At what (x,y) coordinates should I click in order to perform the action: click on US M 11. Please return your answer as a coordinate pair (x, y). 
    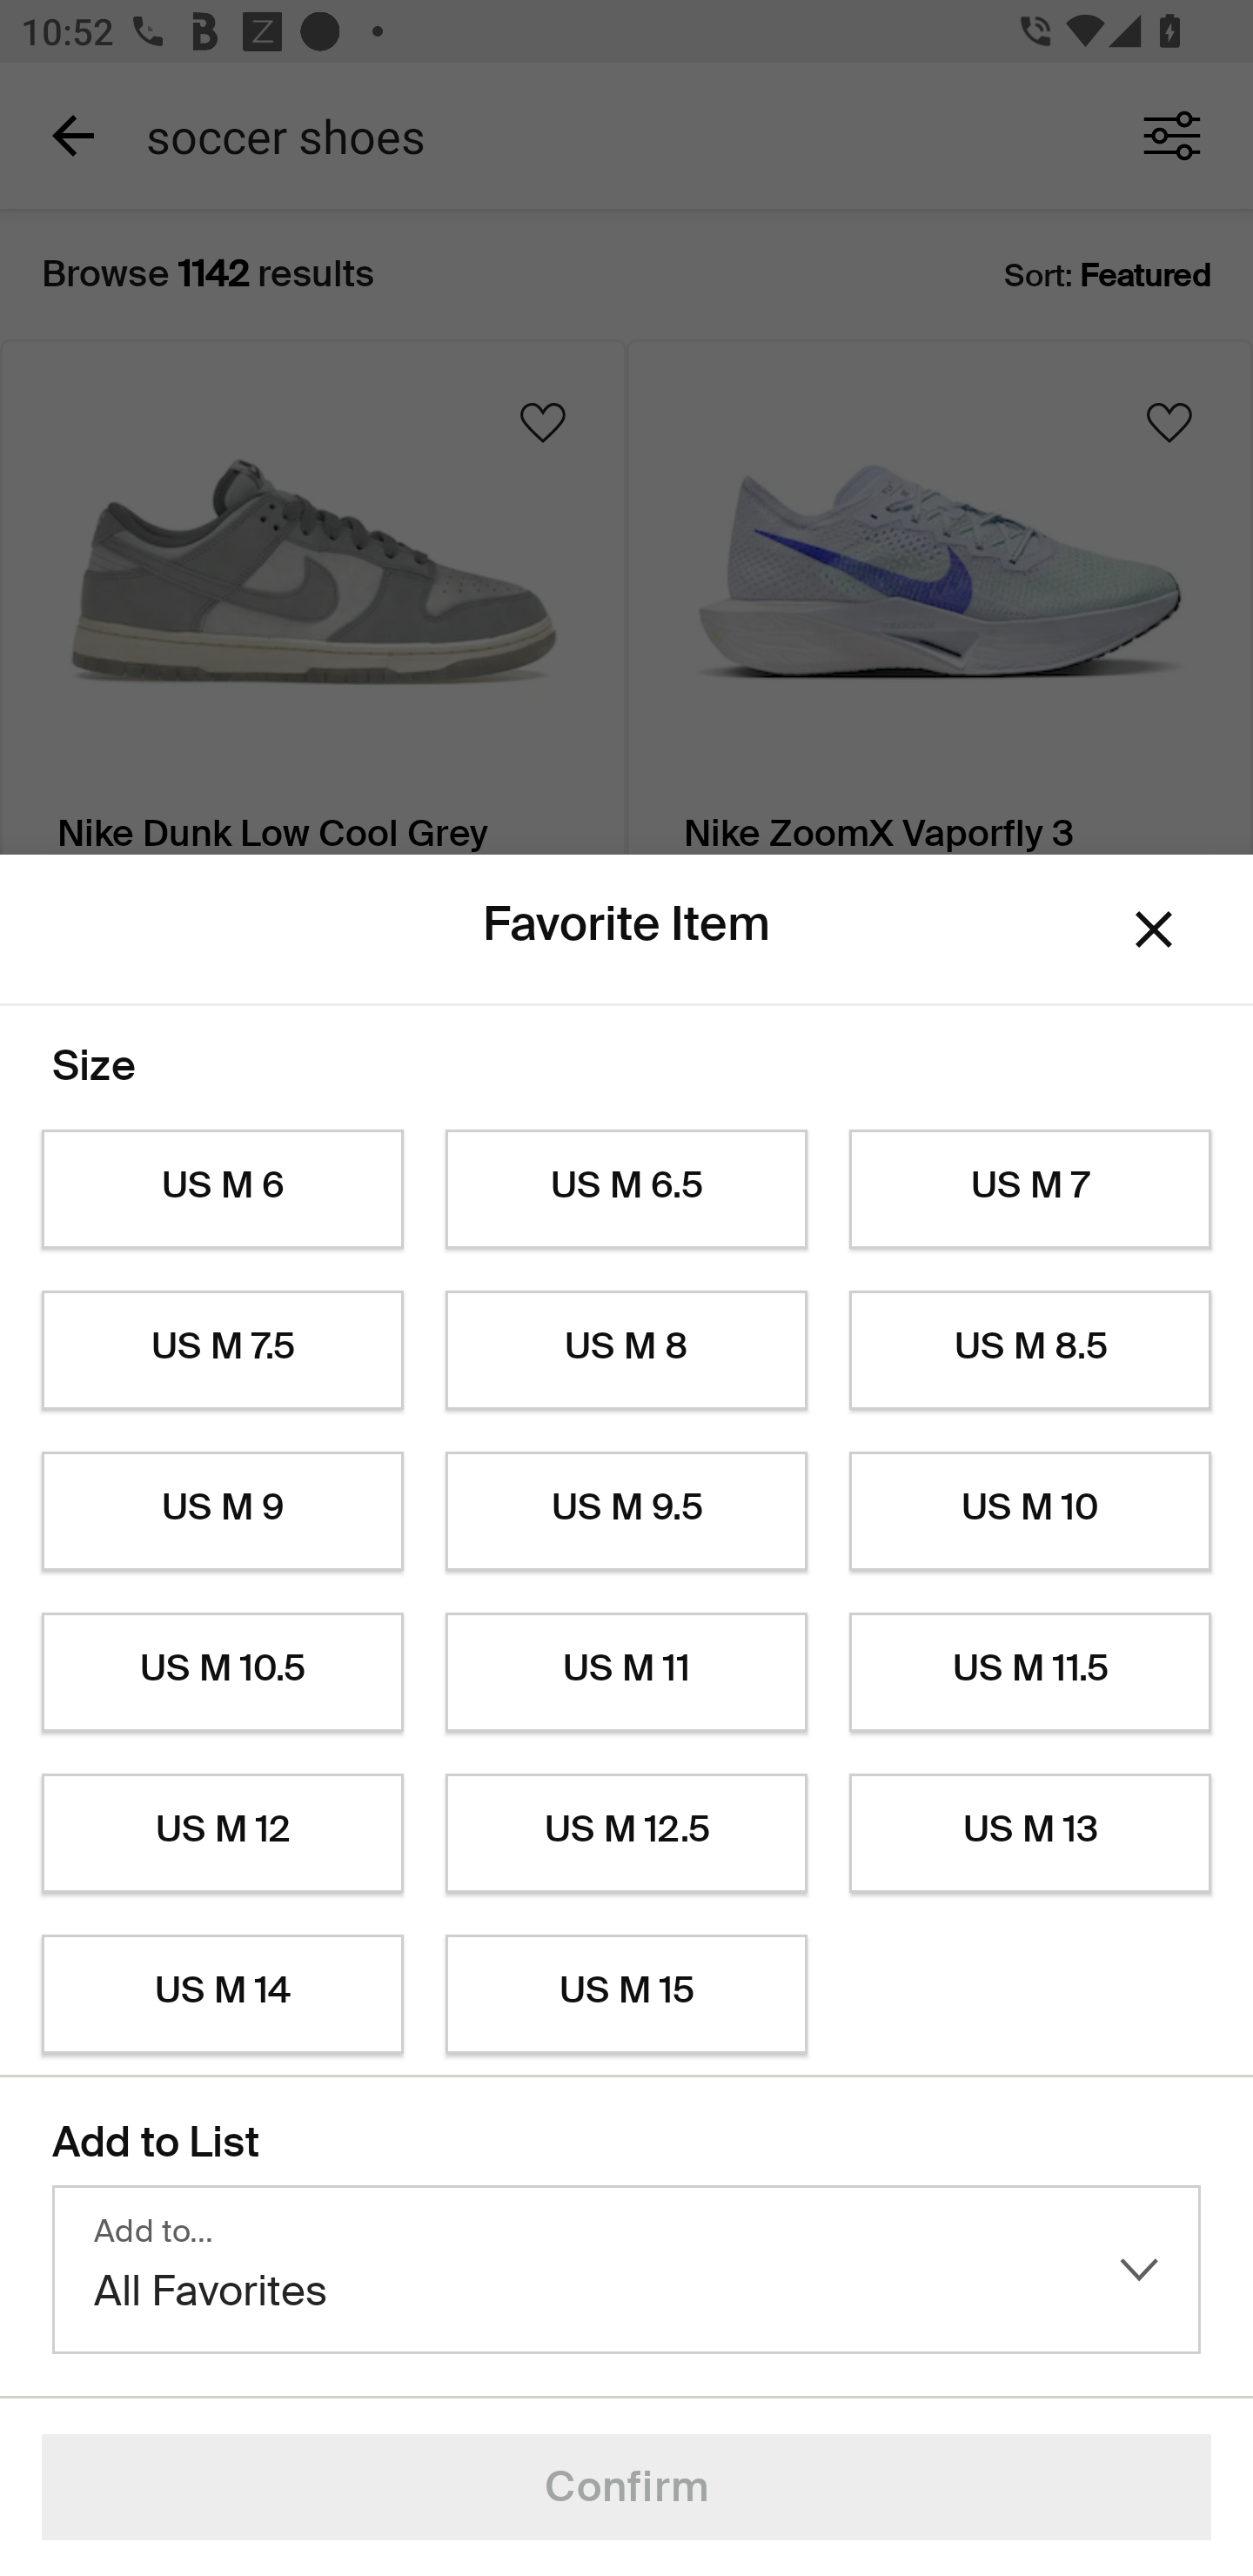
    Looking at the image, I should click on (626, 1673).